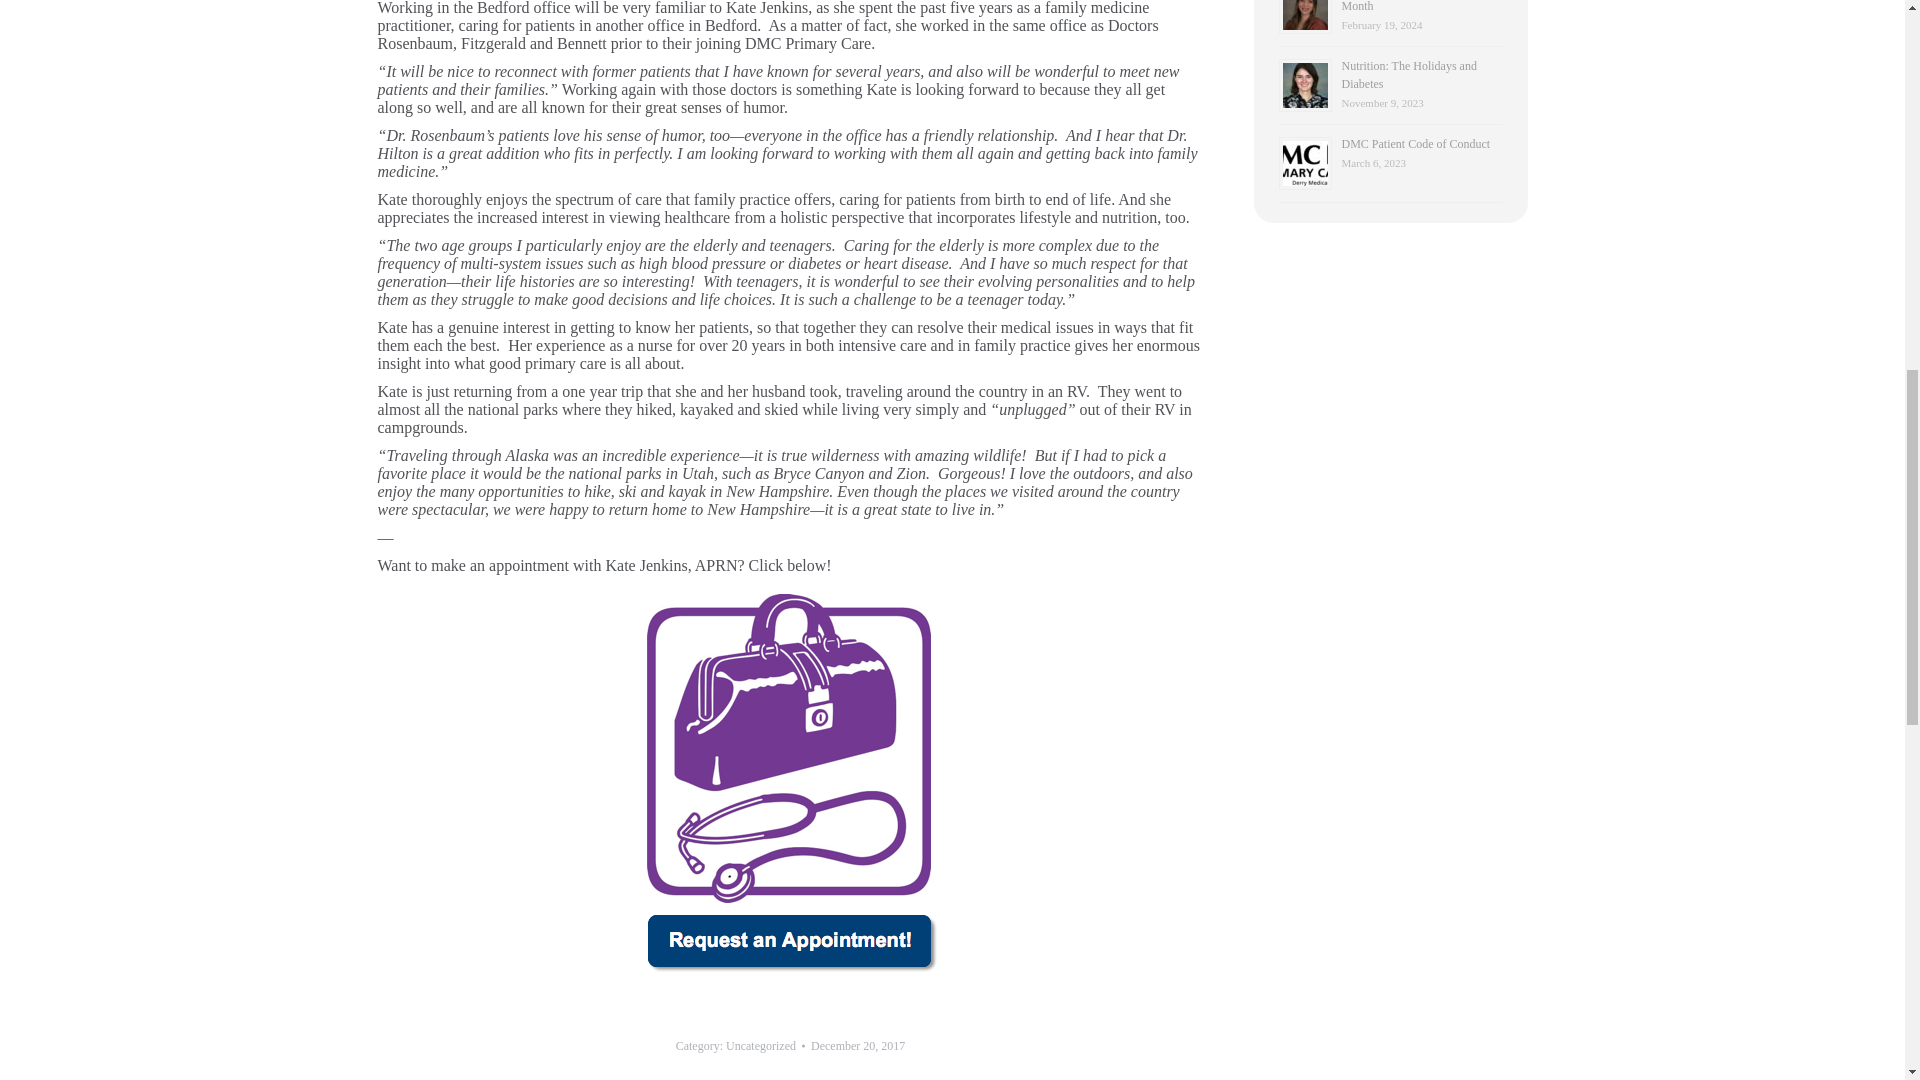 The width and height of the screenshot is (1920, 1080). What do you see at coordinates (1416, 144) in the screenshot?
I see `Permalink to DMC Patient Code of Conduct` at bounding box center [1416, 144].